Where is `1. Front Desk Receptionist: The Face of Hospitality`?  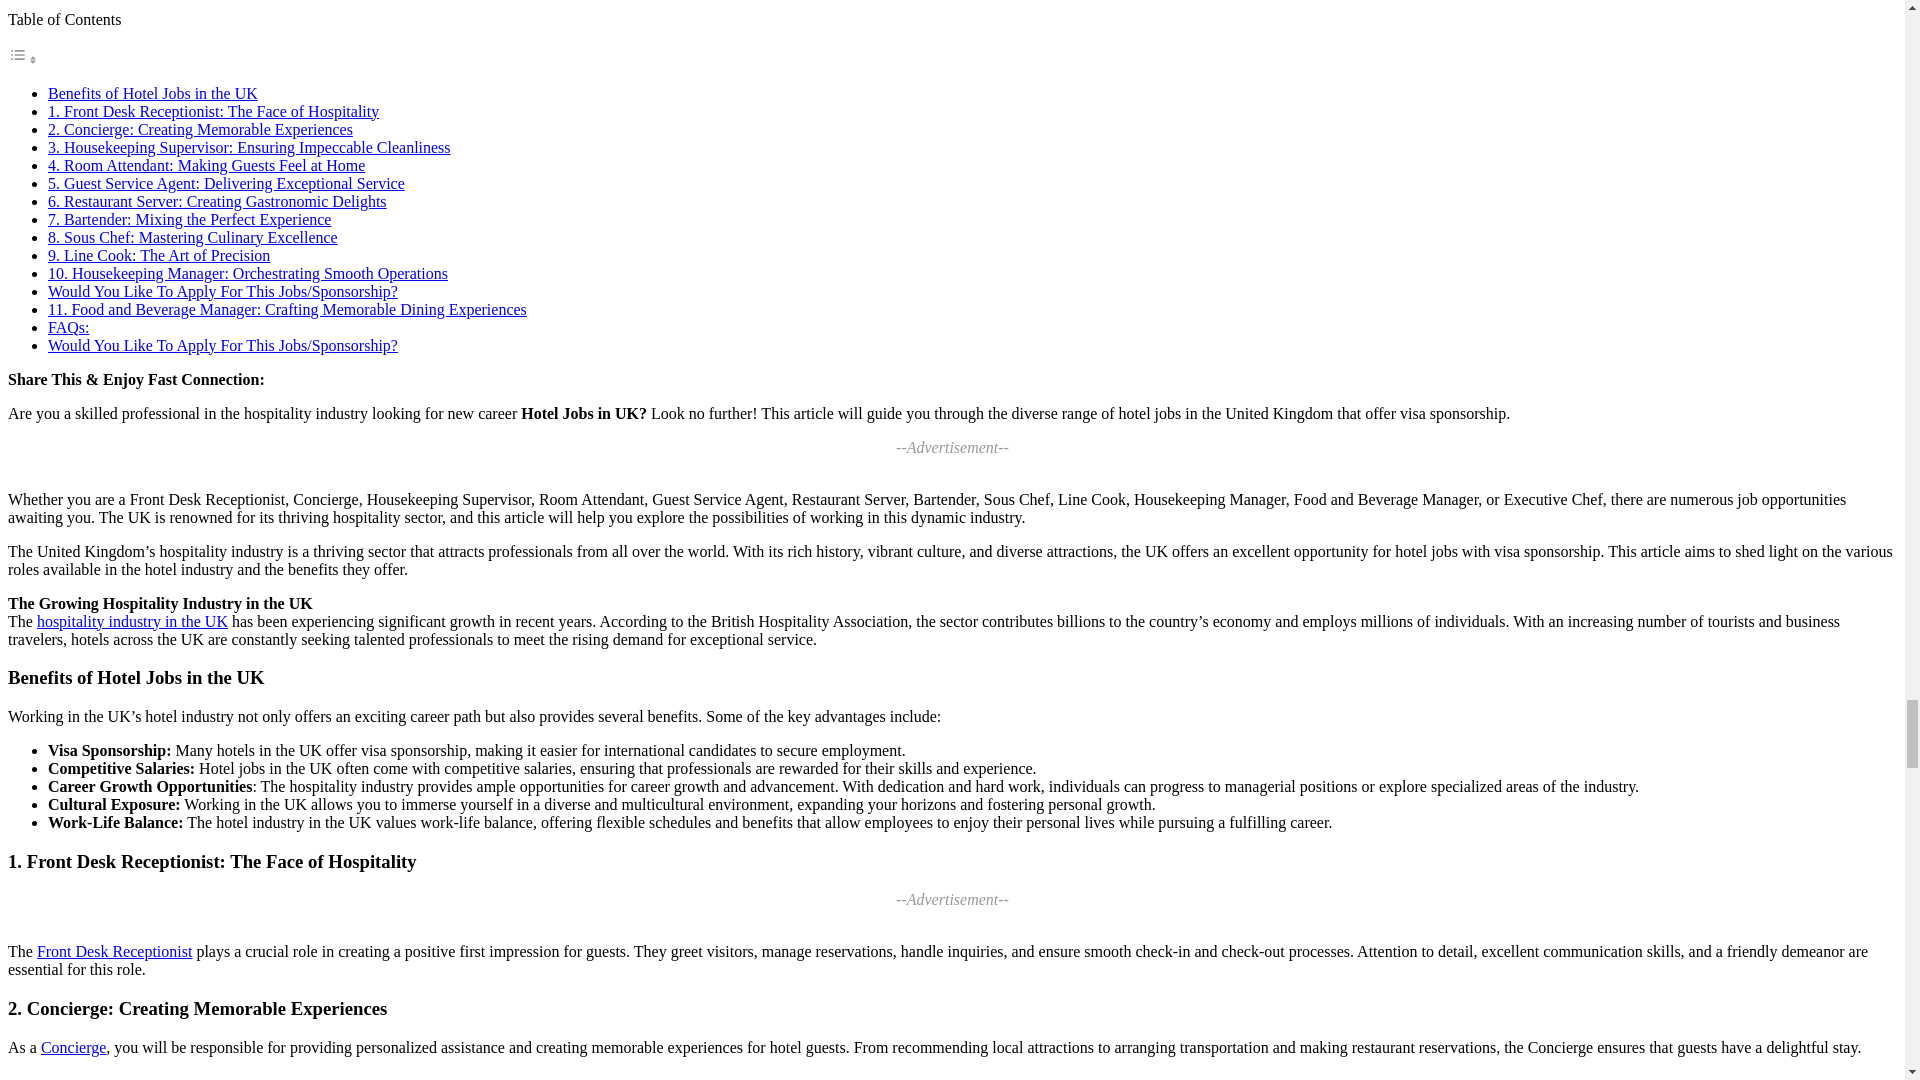 1. Front Desk Receptionist: The Face of Hospitality is located at coordinates (213, 110).